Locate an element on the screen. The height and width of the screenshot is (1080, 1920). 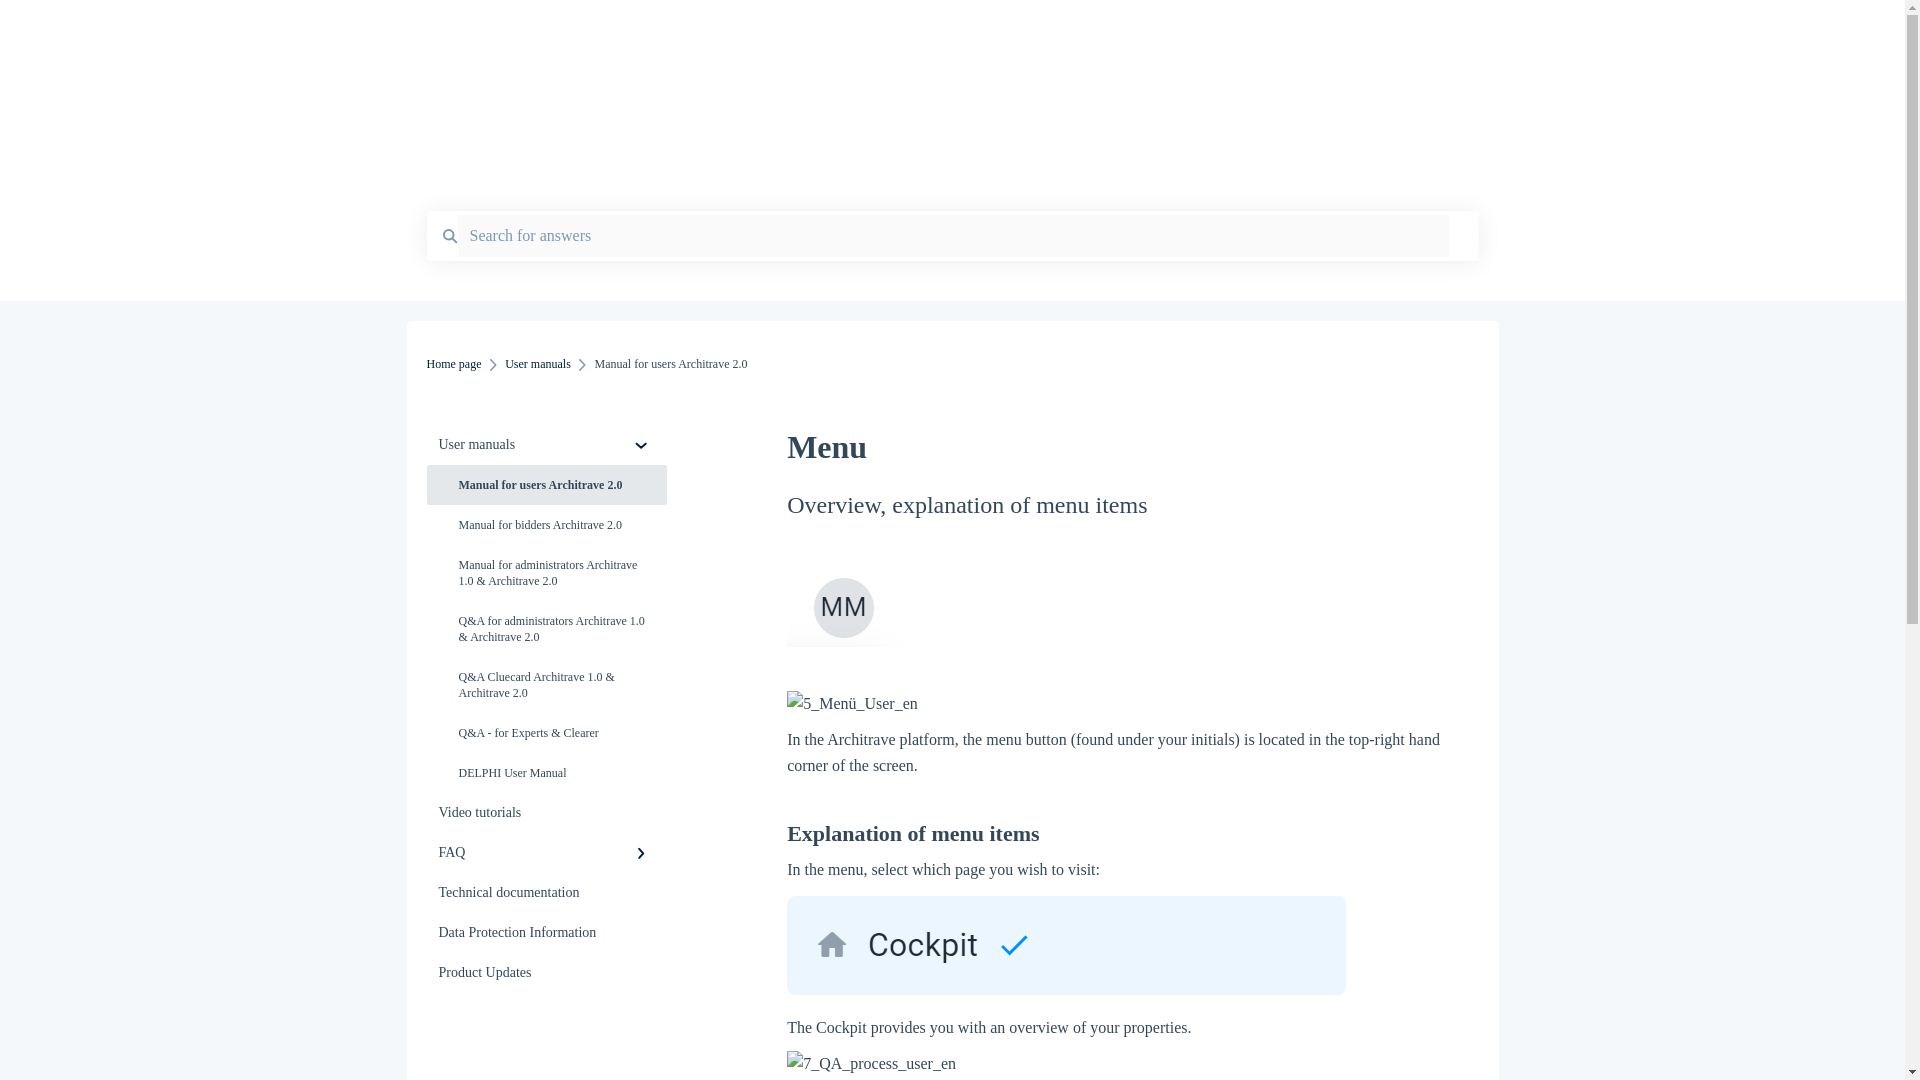
Go to architrave.de is located at coordinates (1402, 33).